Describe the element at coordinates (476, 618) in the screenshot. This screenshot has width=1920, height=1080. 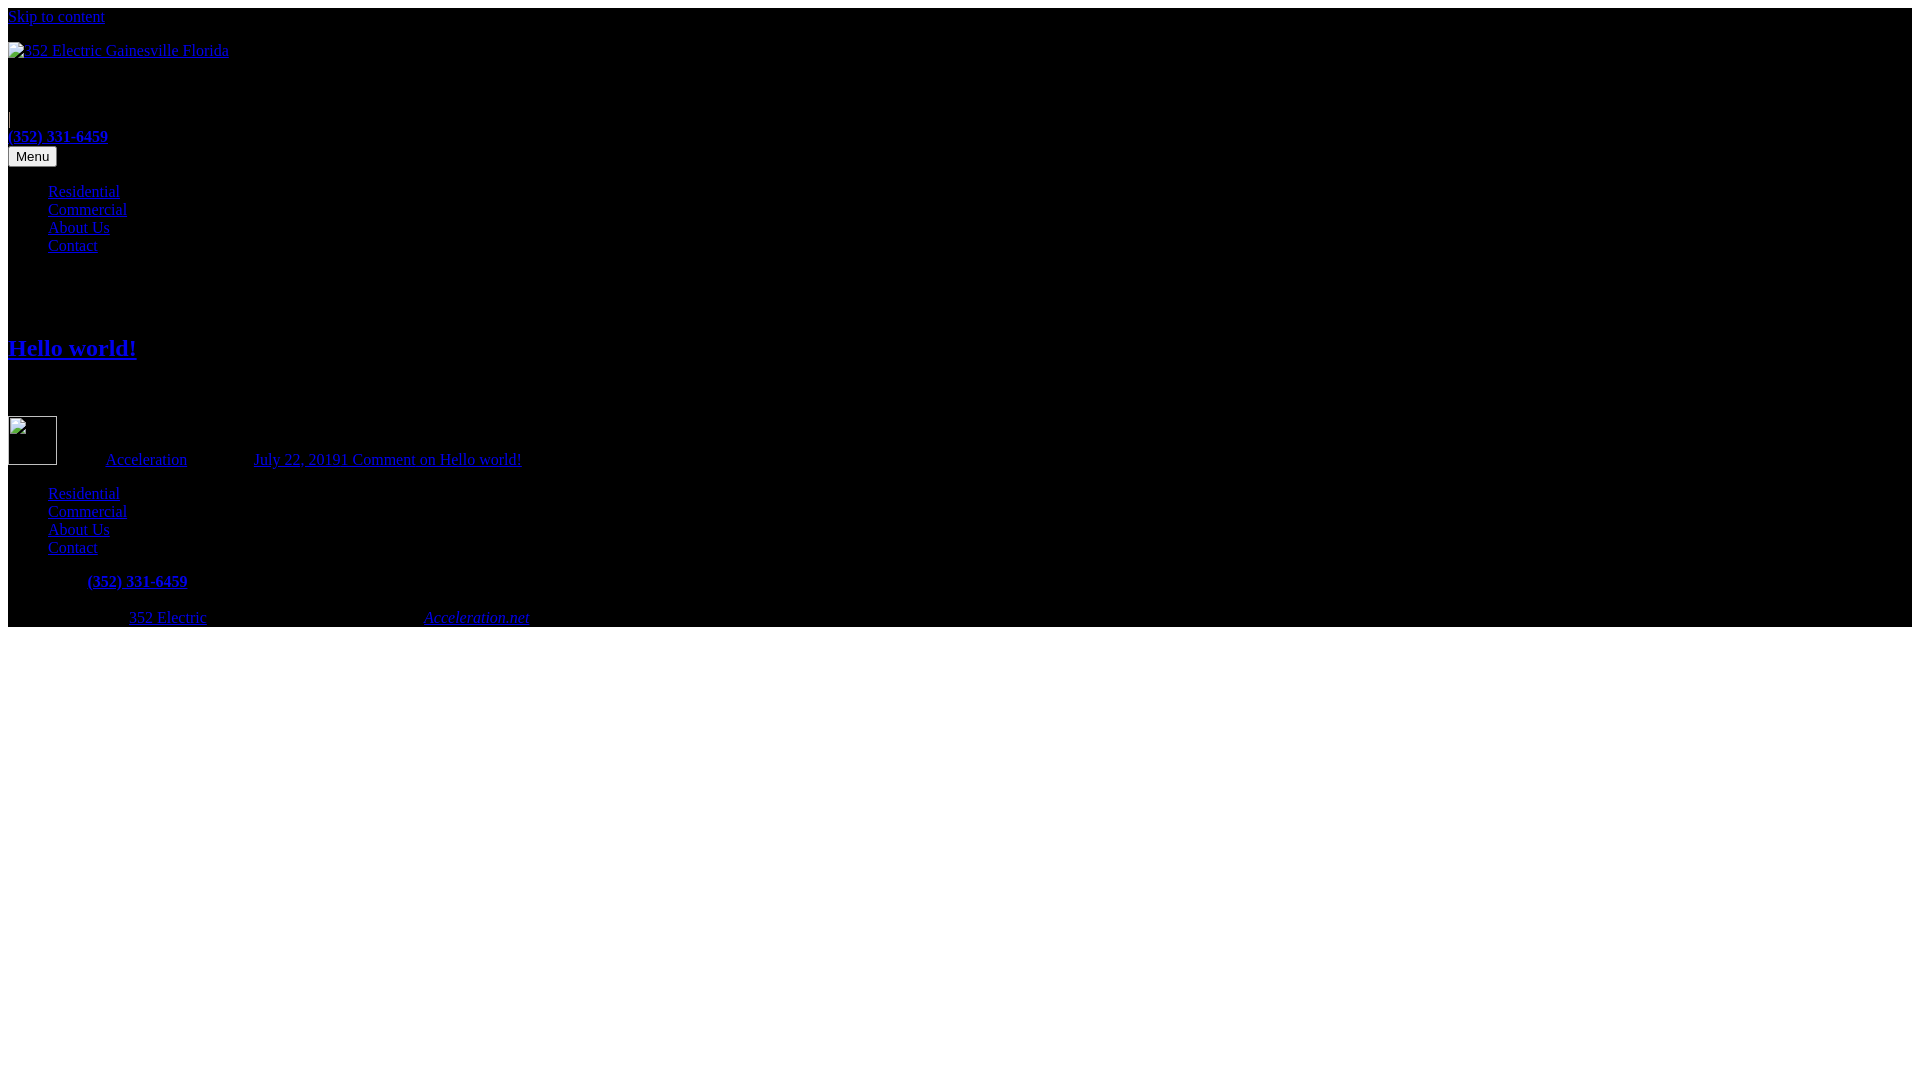
I see `Acceleration.net` at that location.